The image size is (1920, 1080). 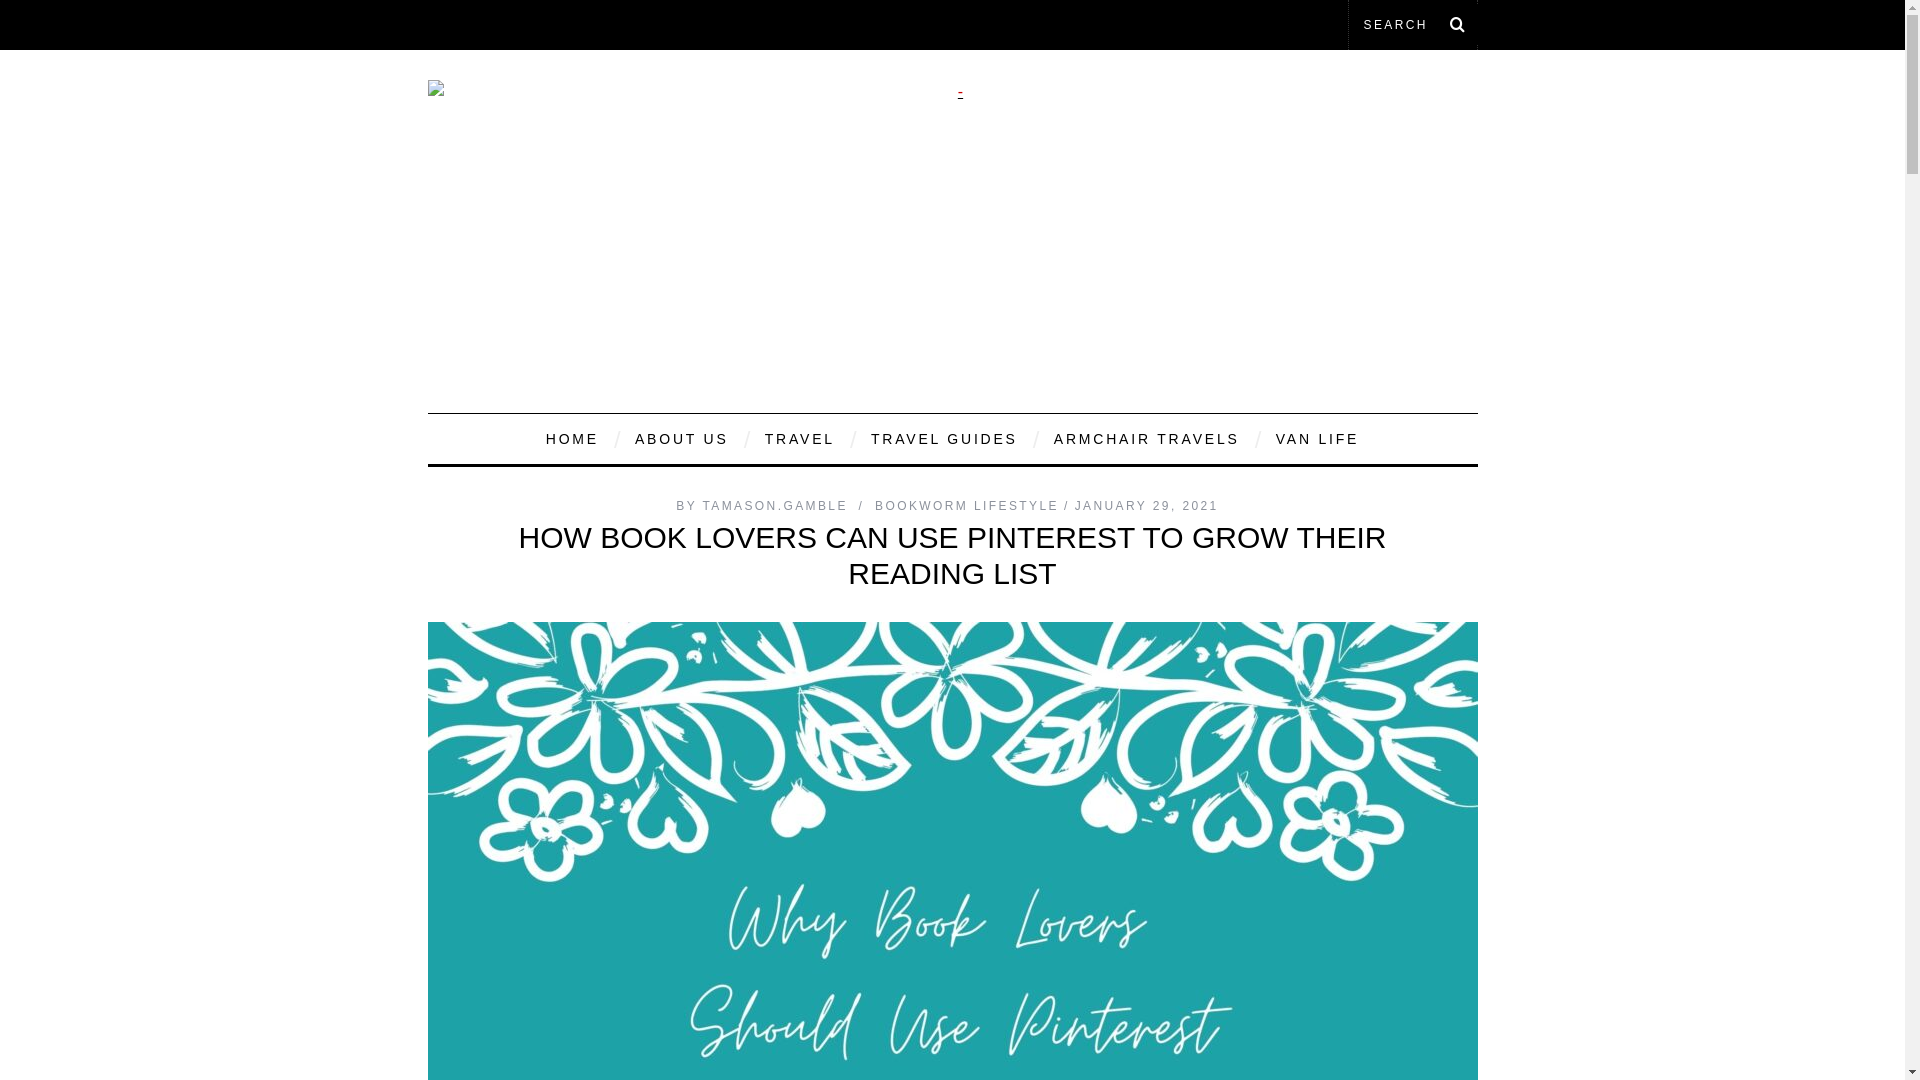 What do you see at coordinates (682, 438) in the screenshot?
I see `ABOUT US` at bounding box center [682, 438].